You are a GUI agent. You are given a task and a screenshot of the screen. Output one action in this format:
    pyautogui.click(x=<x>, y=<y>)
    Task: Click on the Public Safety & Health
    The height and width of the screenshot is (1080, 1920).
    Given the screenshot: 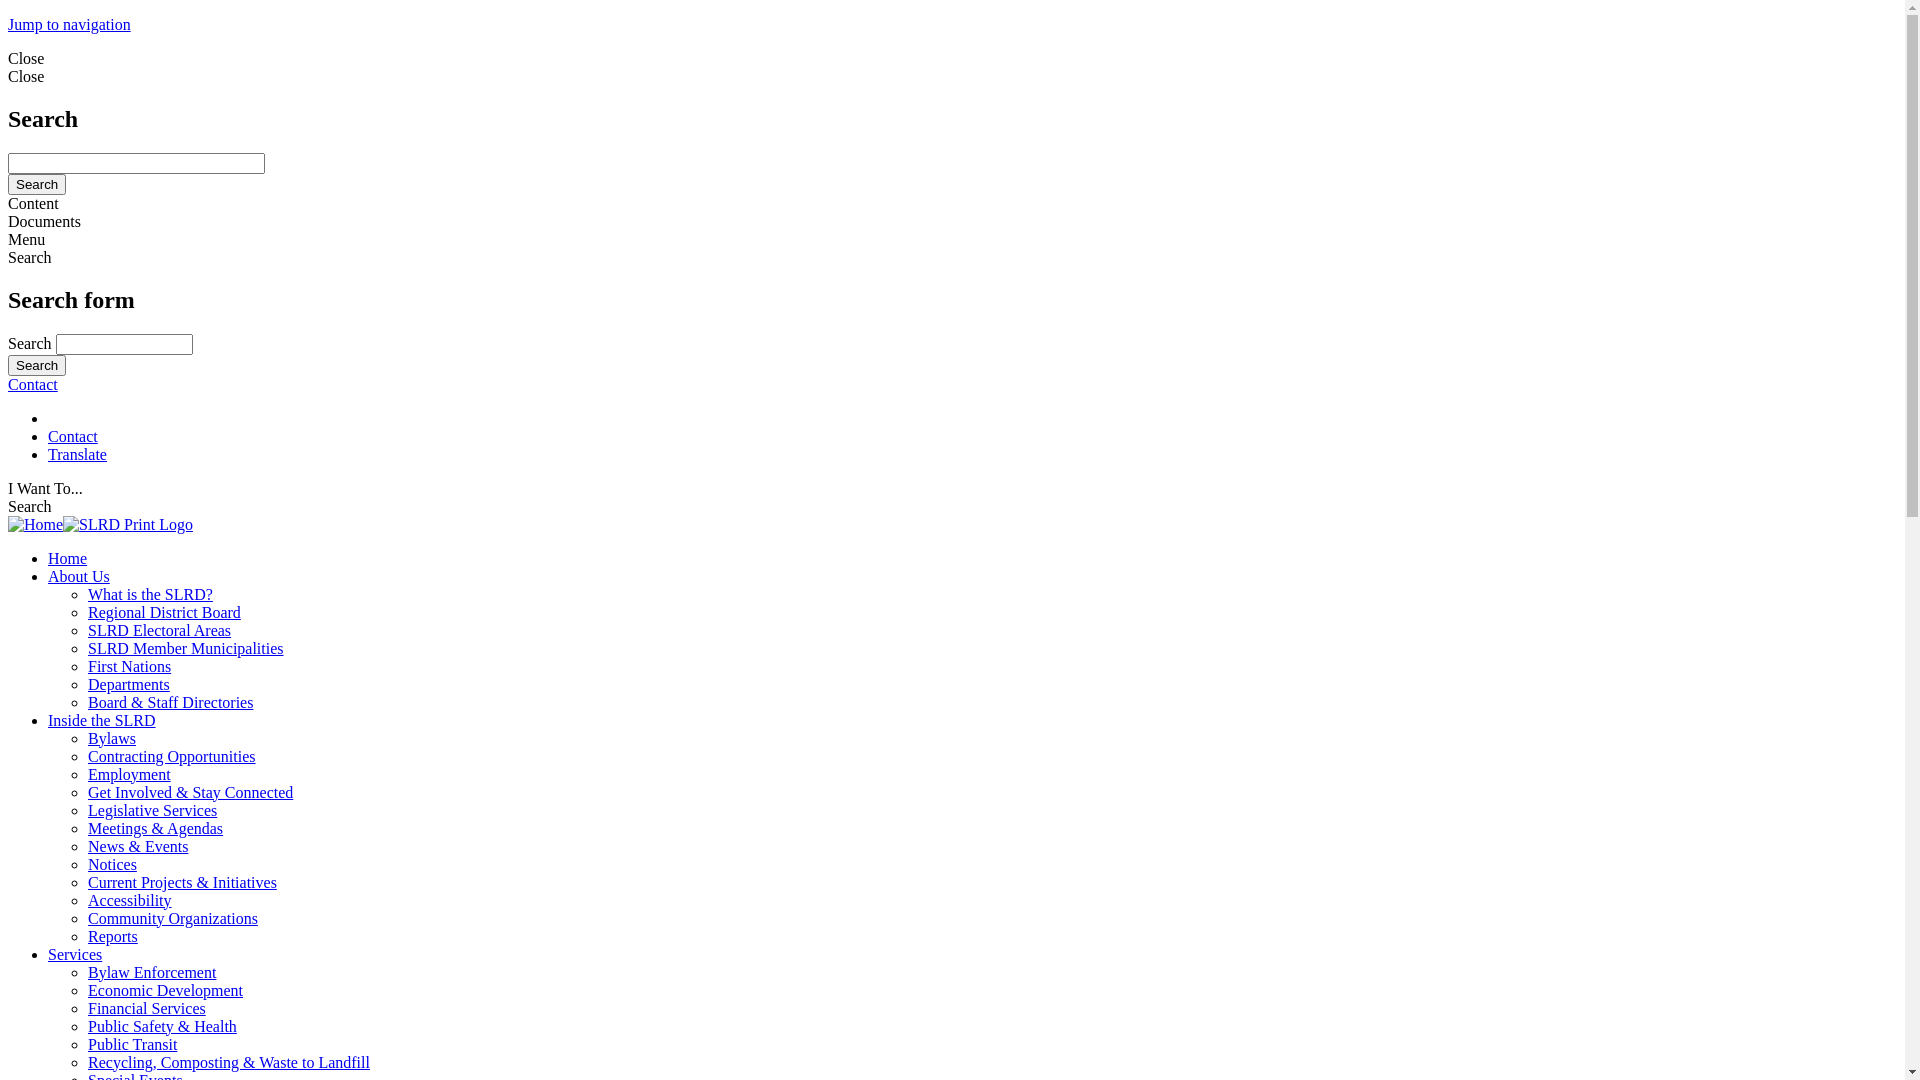 What is the action you would take?
    pyautogui.click(x=162, y=1026)
    